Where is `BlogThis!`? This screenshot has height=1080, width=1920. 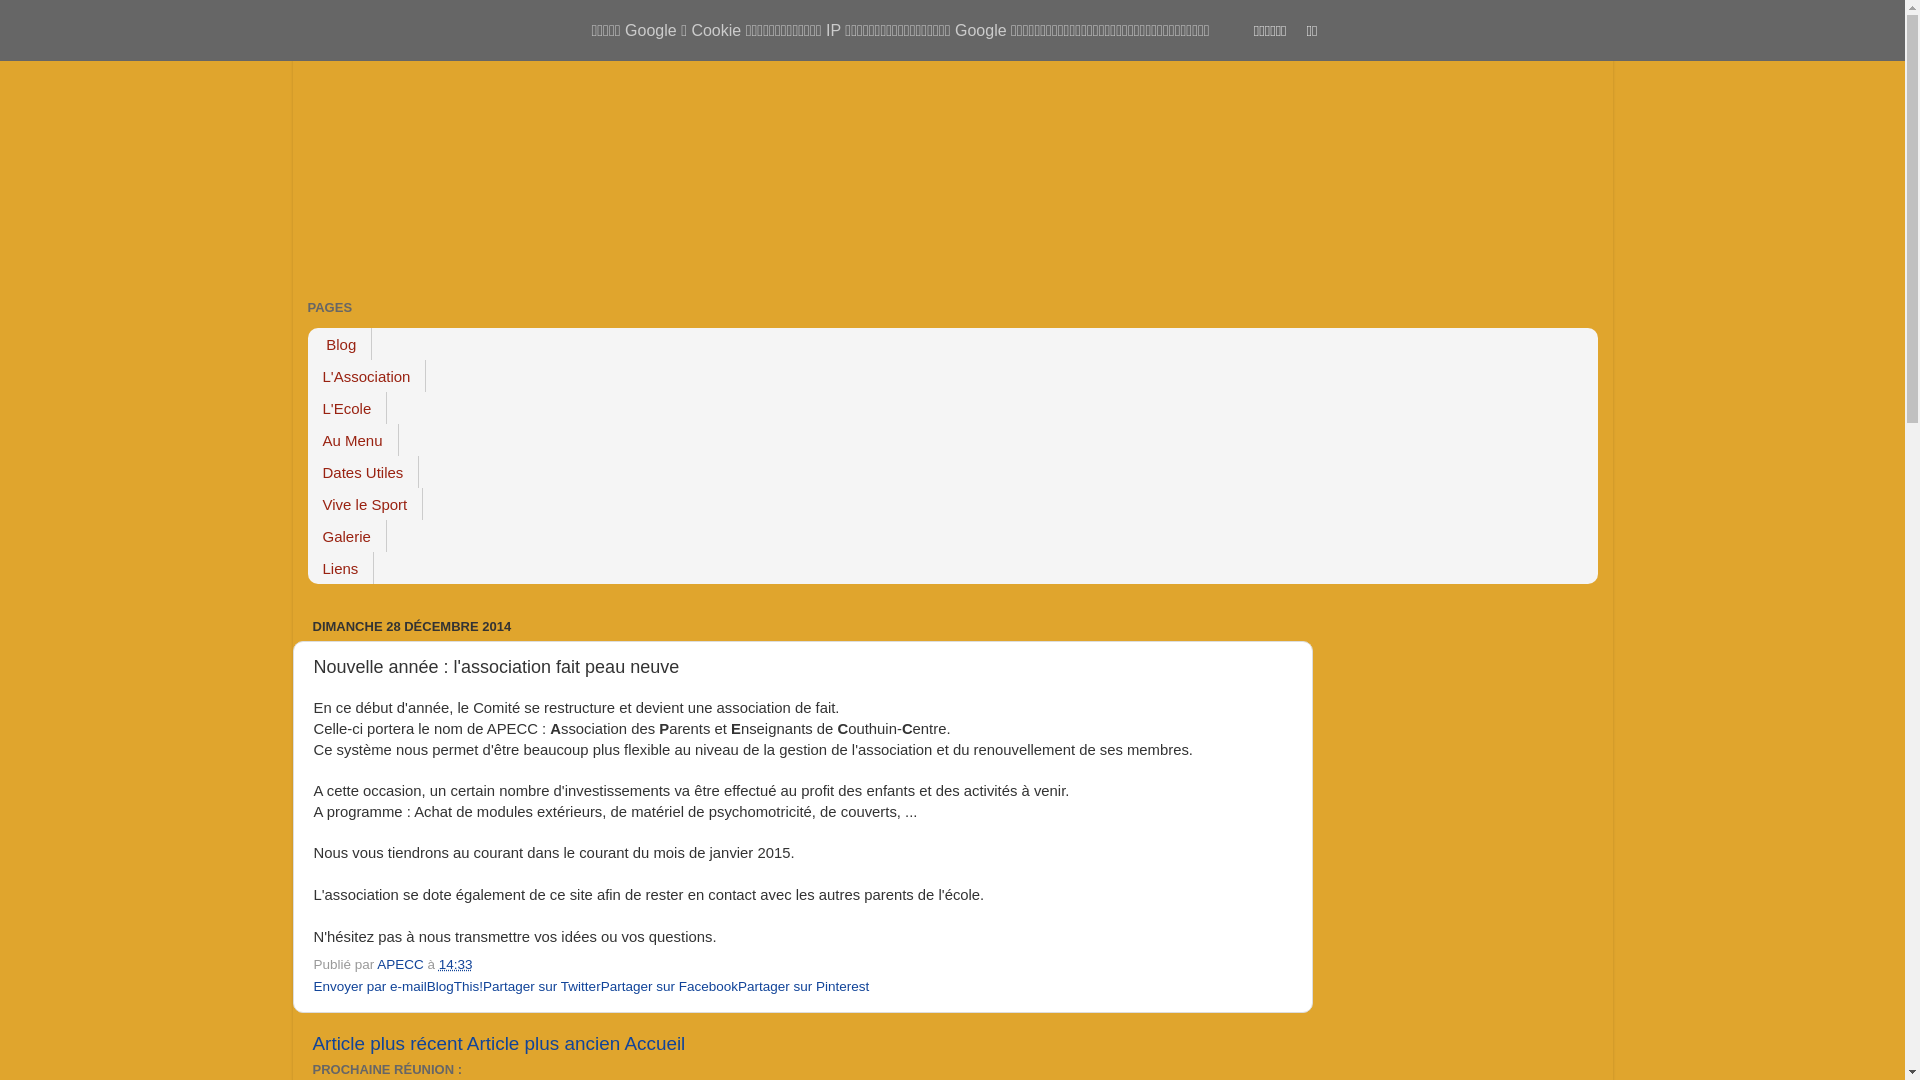 BlogThis! is located at coordinates (455, 986).